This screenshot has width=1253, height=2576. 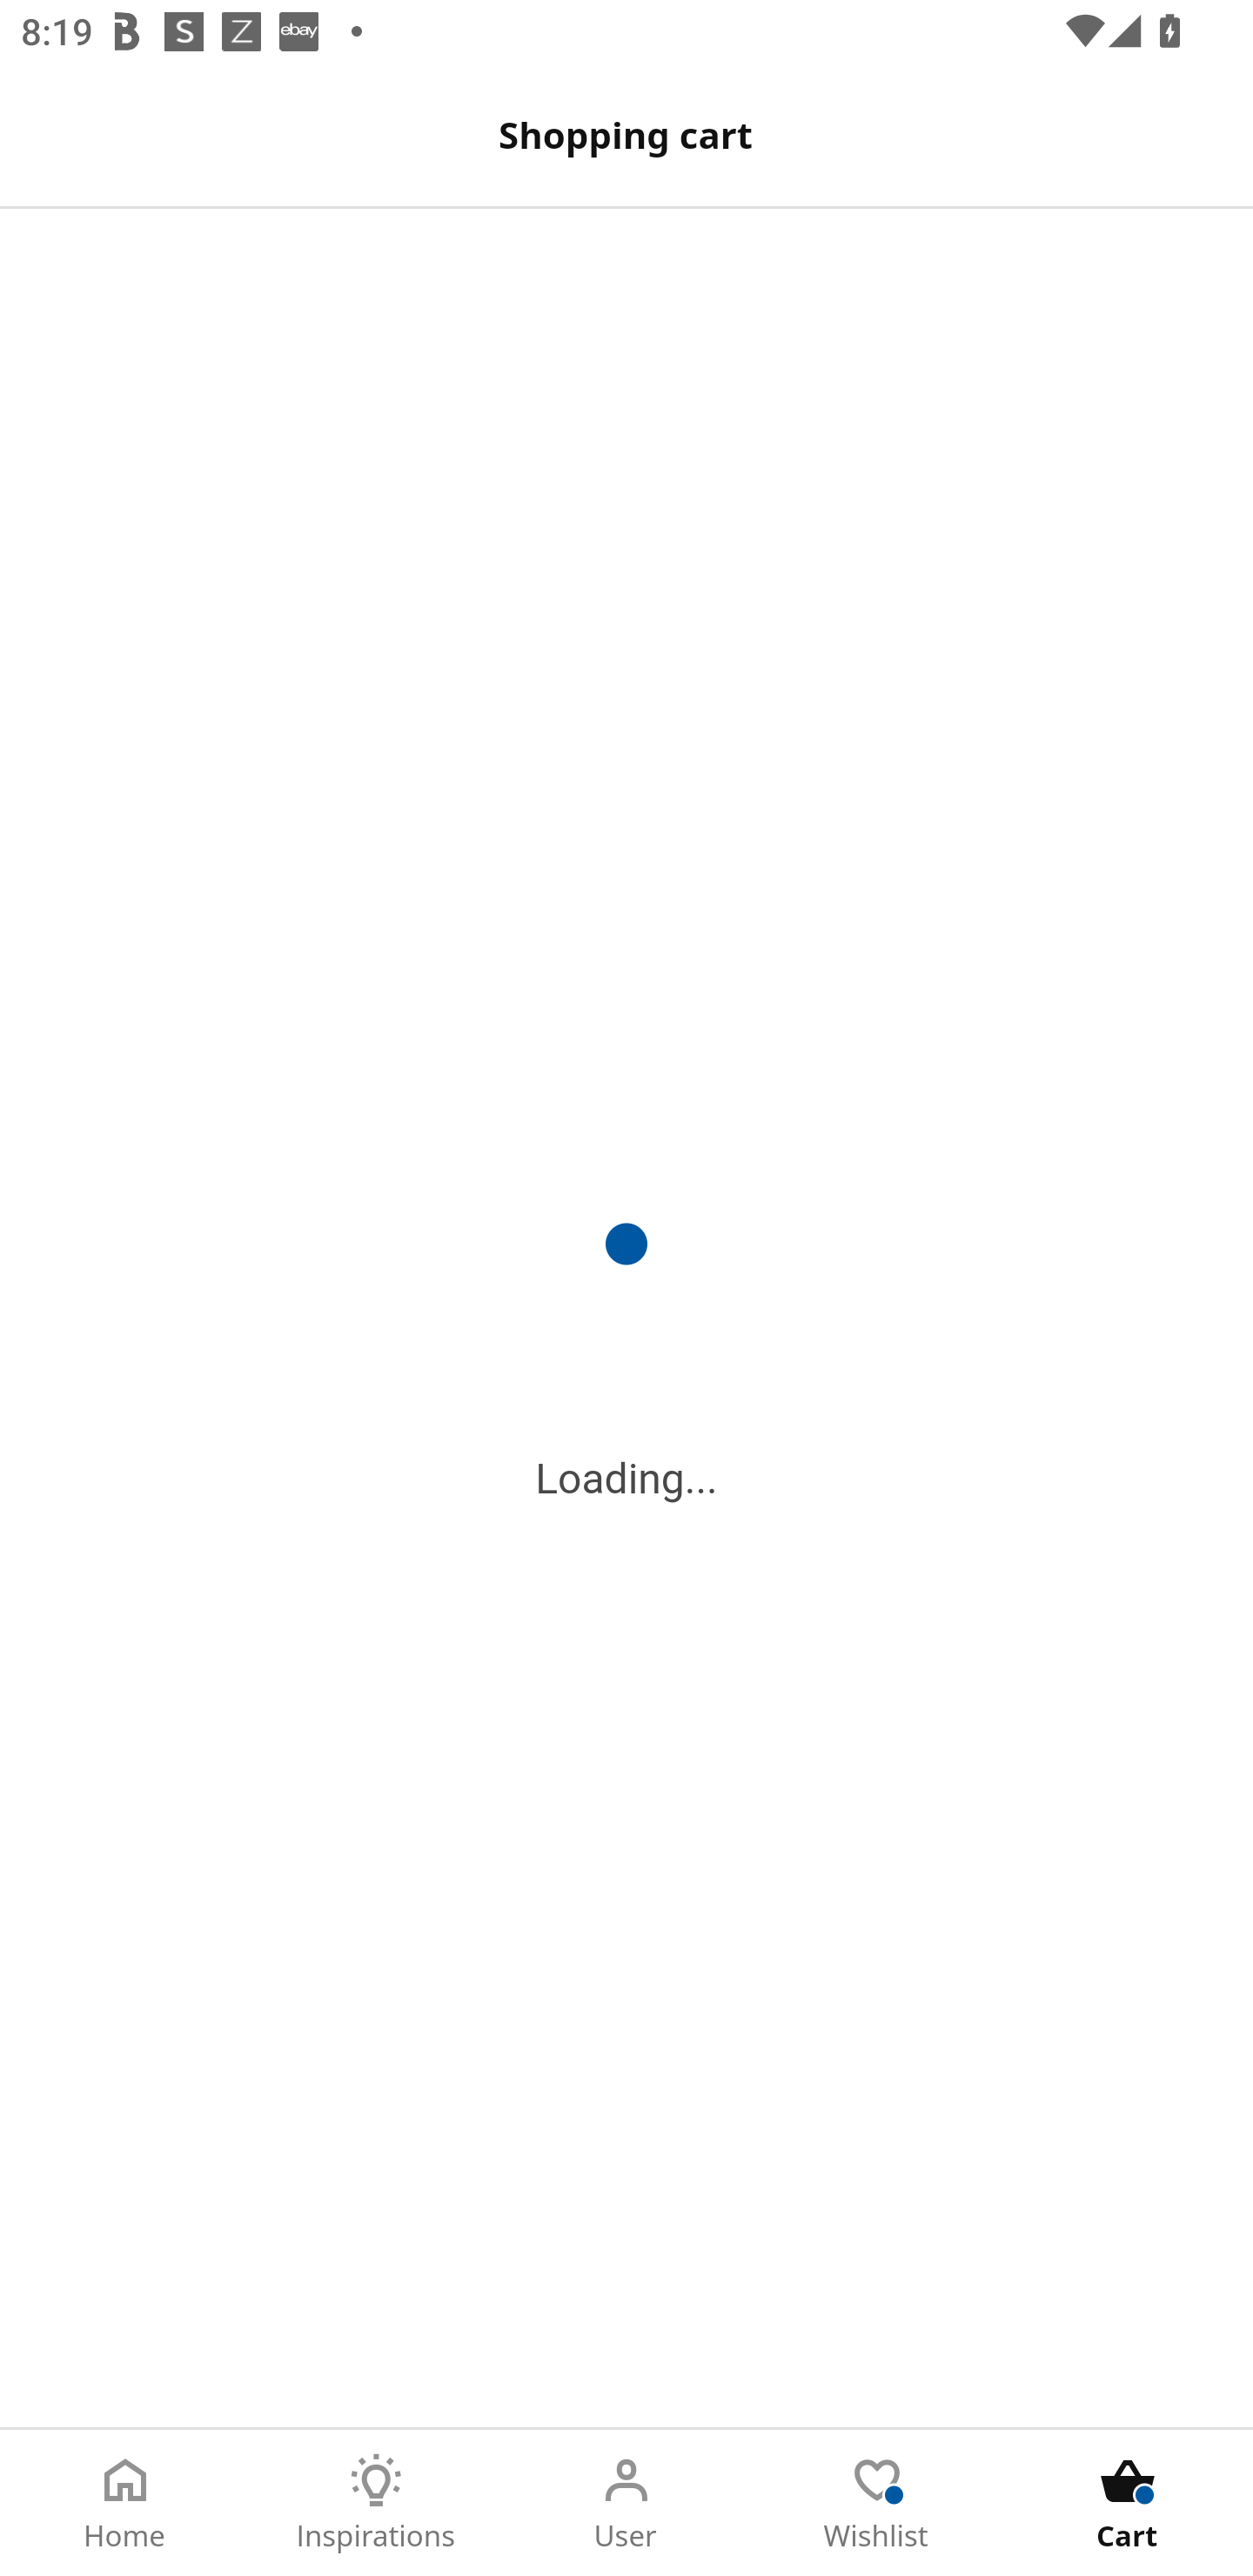 What do you see at coordinates (877, 2503) in the screenshot?
I see `Wishlist
Tab 4 of 5` at bounding box center [877, 2503].